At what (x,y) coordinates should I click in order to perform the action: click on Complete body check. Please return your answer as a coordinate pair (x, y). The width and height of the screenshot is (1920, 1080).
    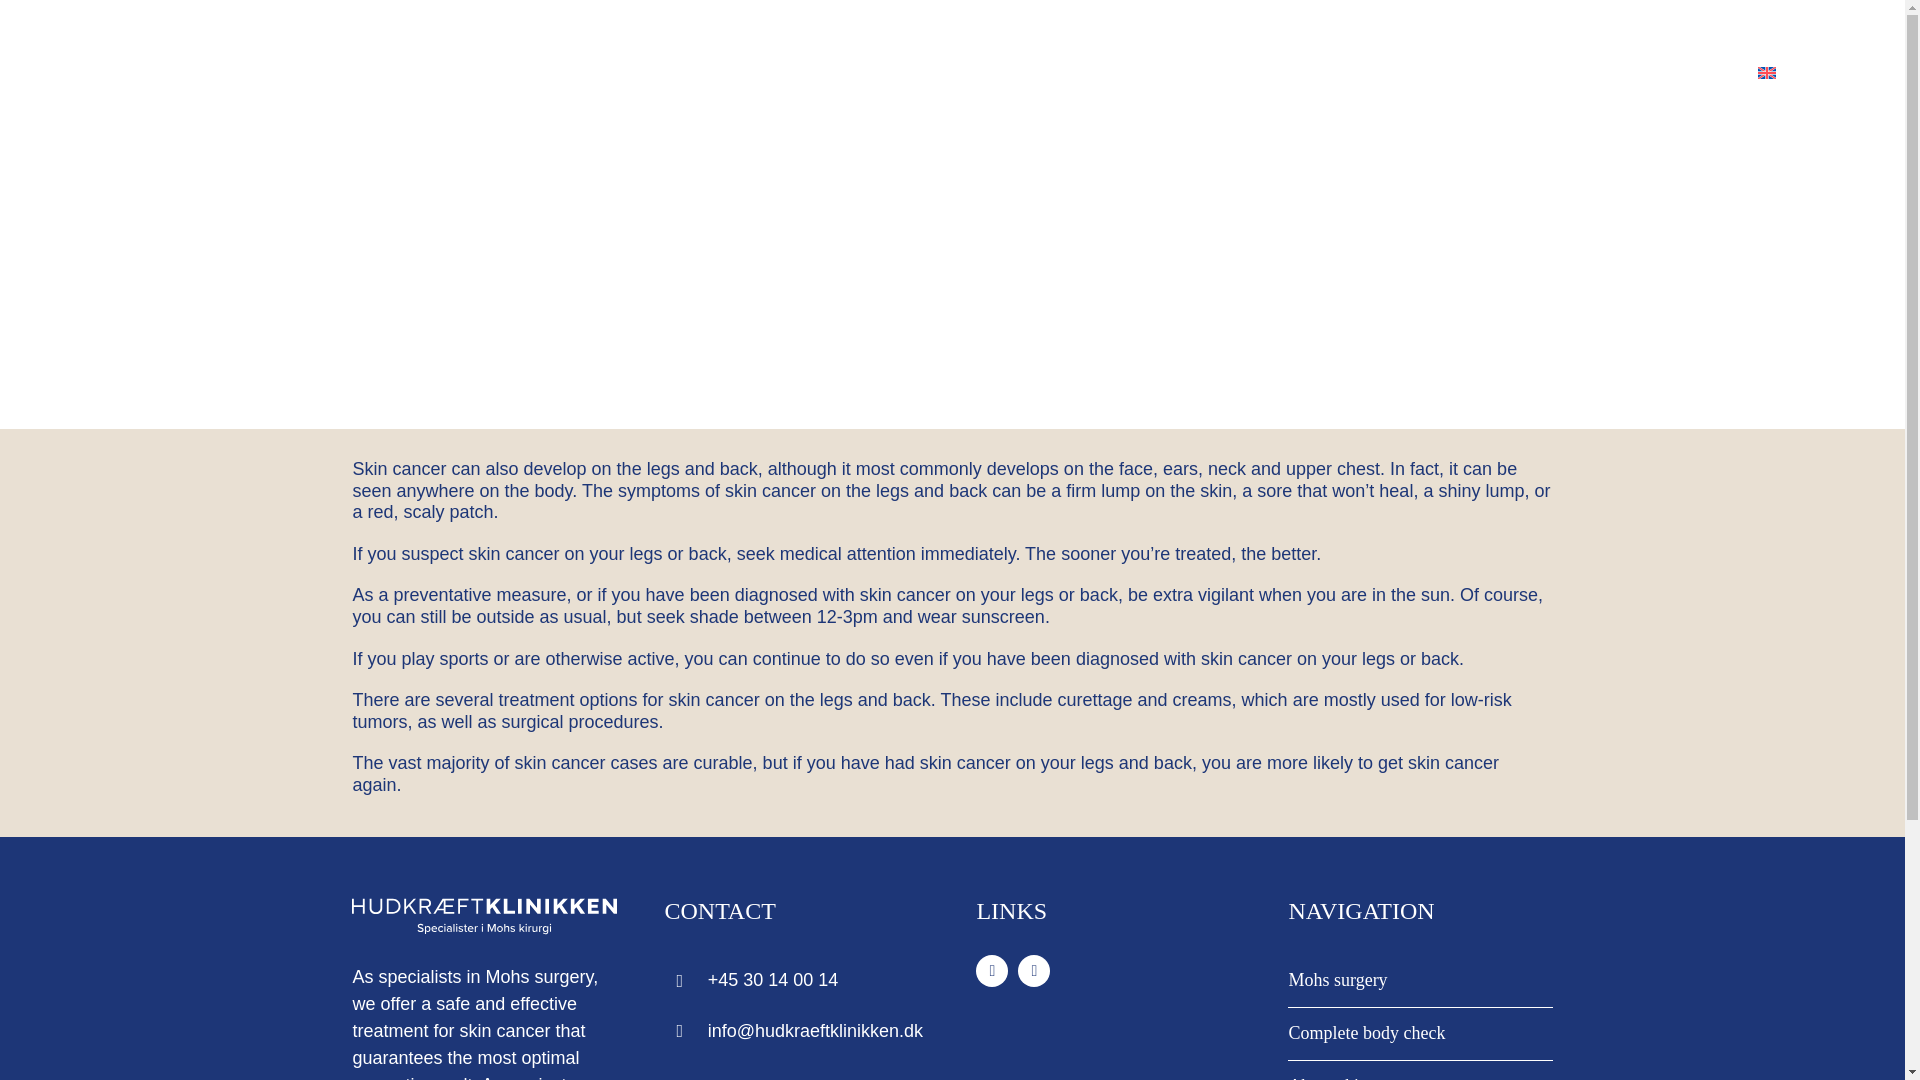
    Looking at the image, I should click on (1420, 1034).